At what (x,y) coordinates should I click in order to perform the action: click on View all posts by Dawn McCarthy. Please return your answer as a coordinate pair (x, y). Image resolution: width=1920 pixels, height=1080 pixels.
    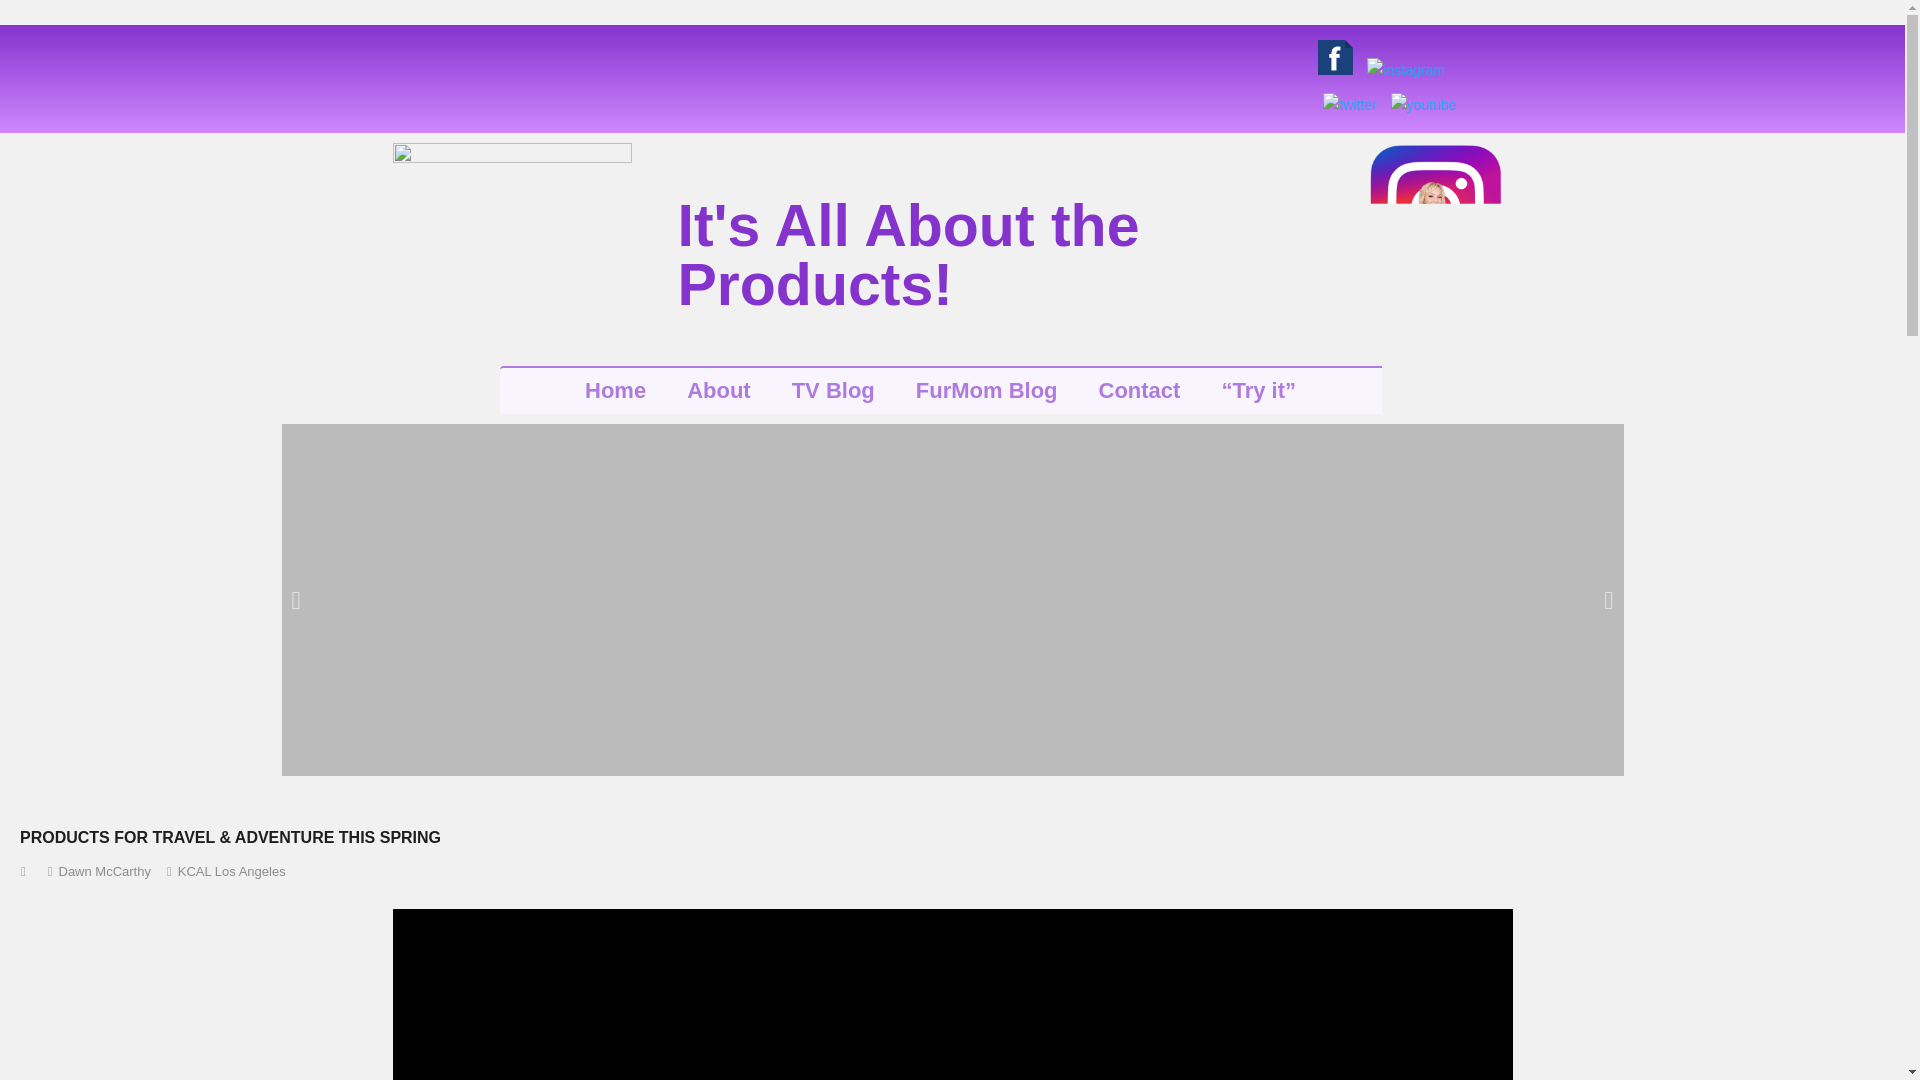
    Looking at the image, I should click on (103, 872).